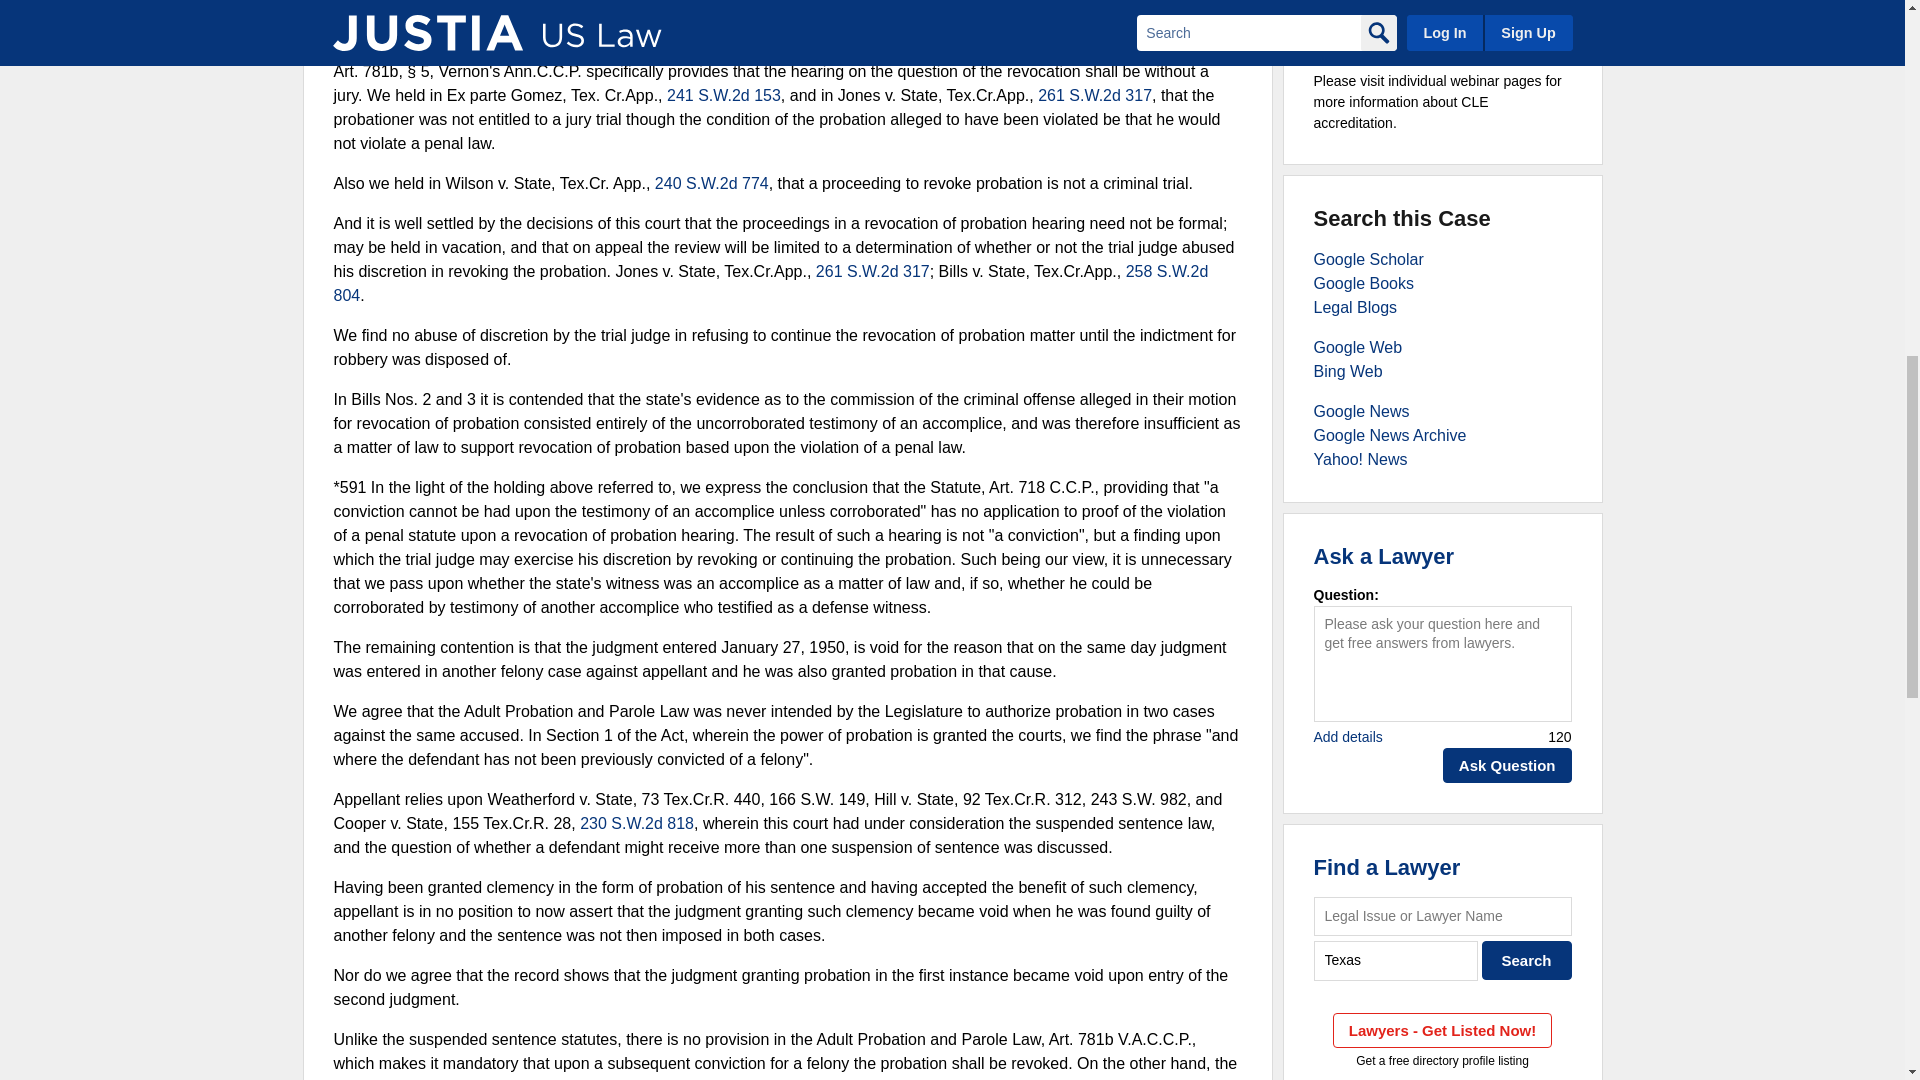 The height and width of the screenshot is (1080, 1920). Describe the element at coordinates (872, 271) in the screenshot. I see `261 S.W.2d 317` at that location.